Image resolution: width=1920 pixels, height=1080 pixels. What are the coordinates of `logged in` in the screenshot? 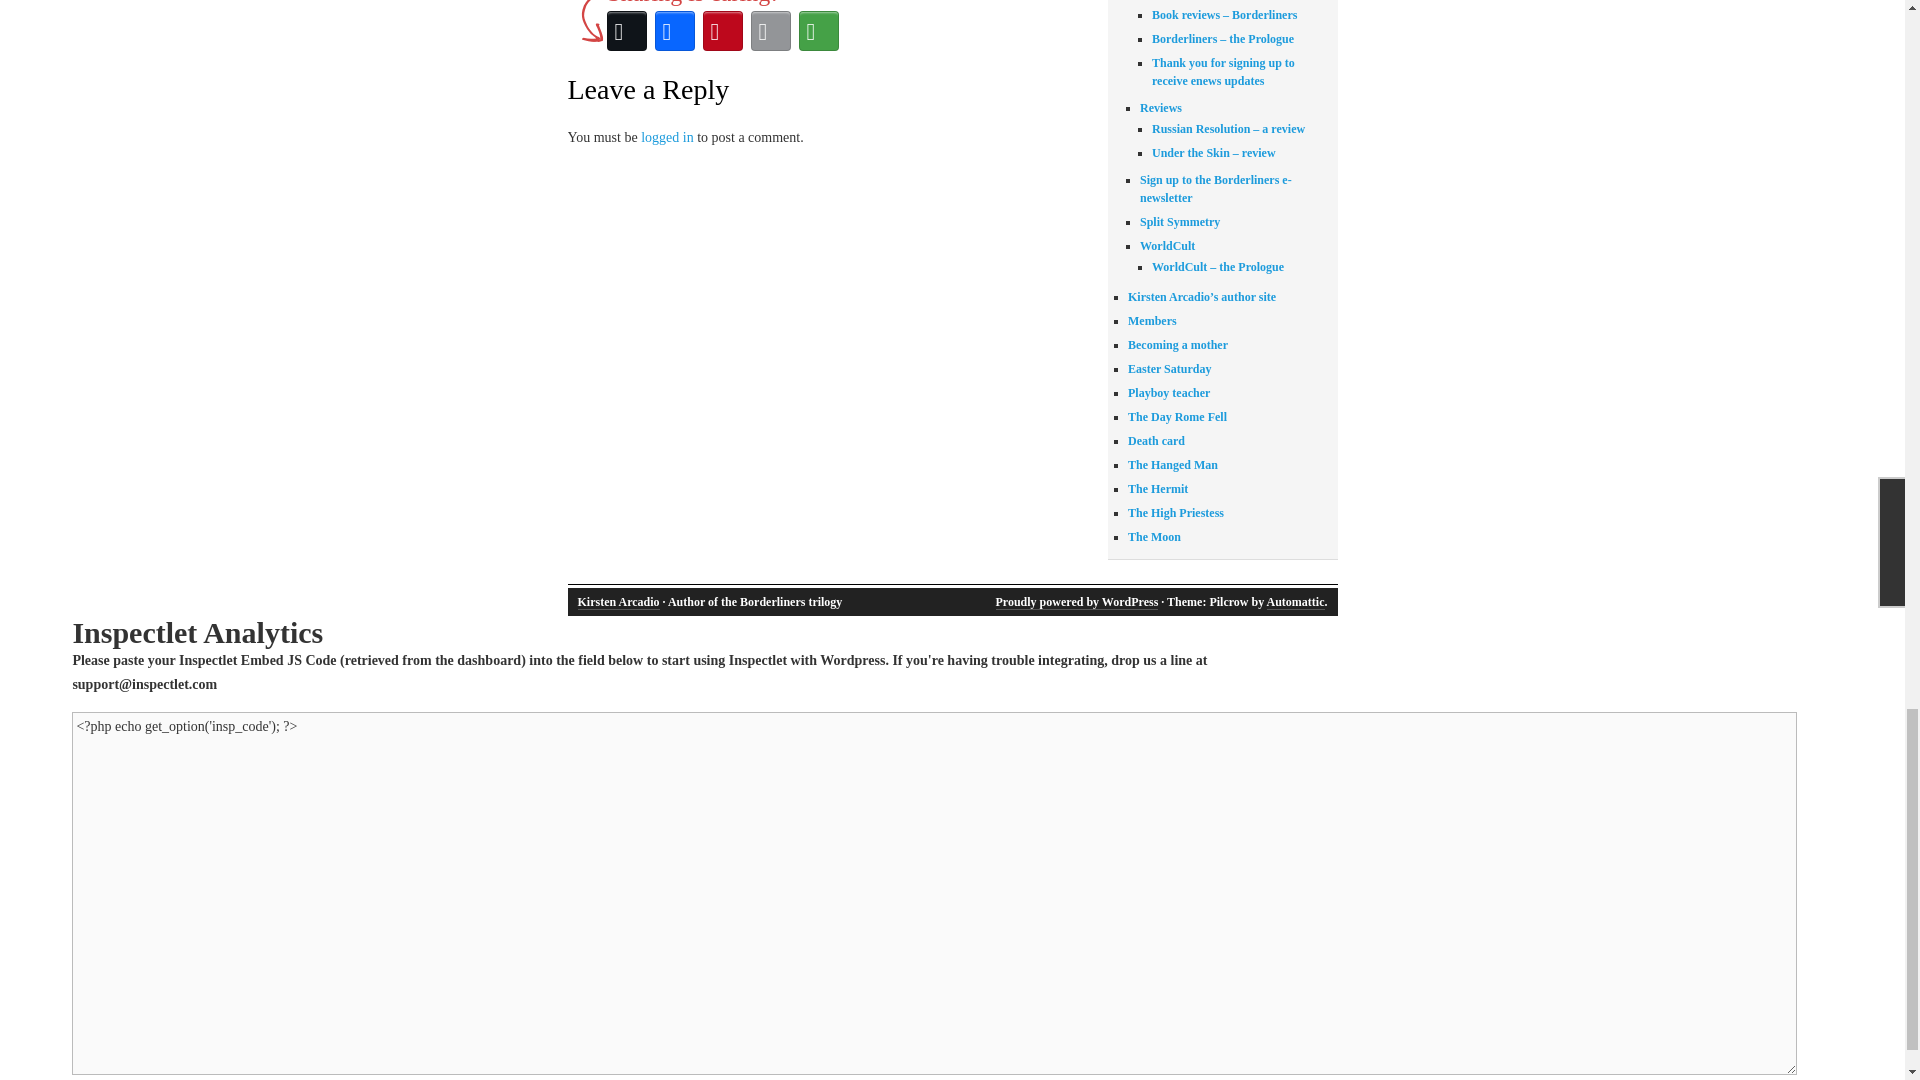 It's located at (667, 136).